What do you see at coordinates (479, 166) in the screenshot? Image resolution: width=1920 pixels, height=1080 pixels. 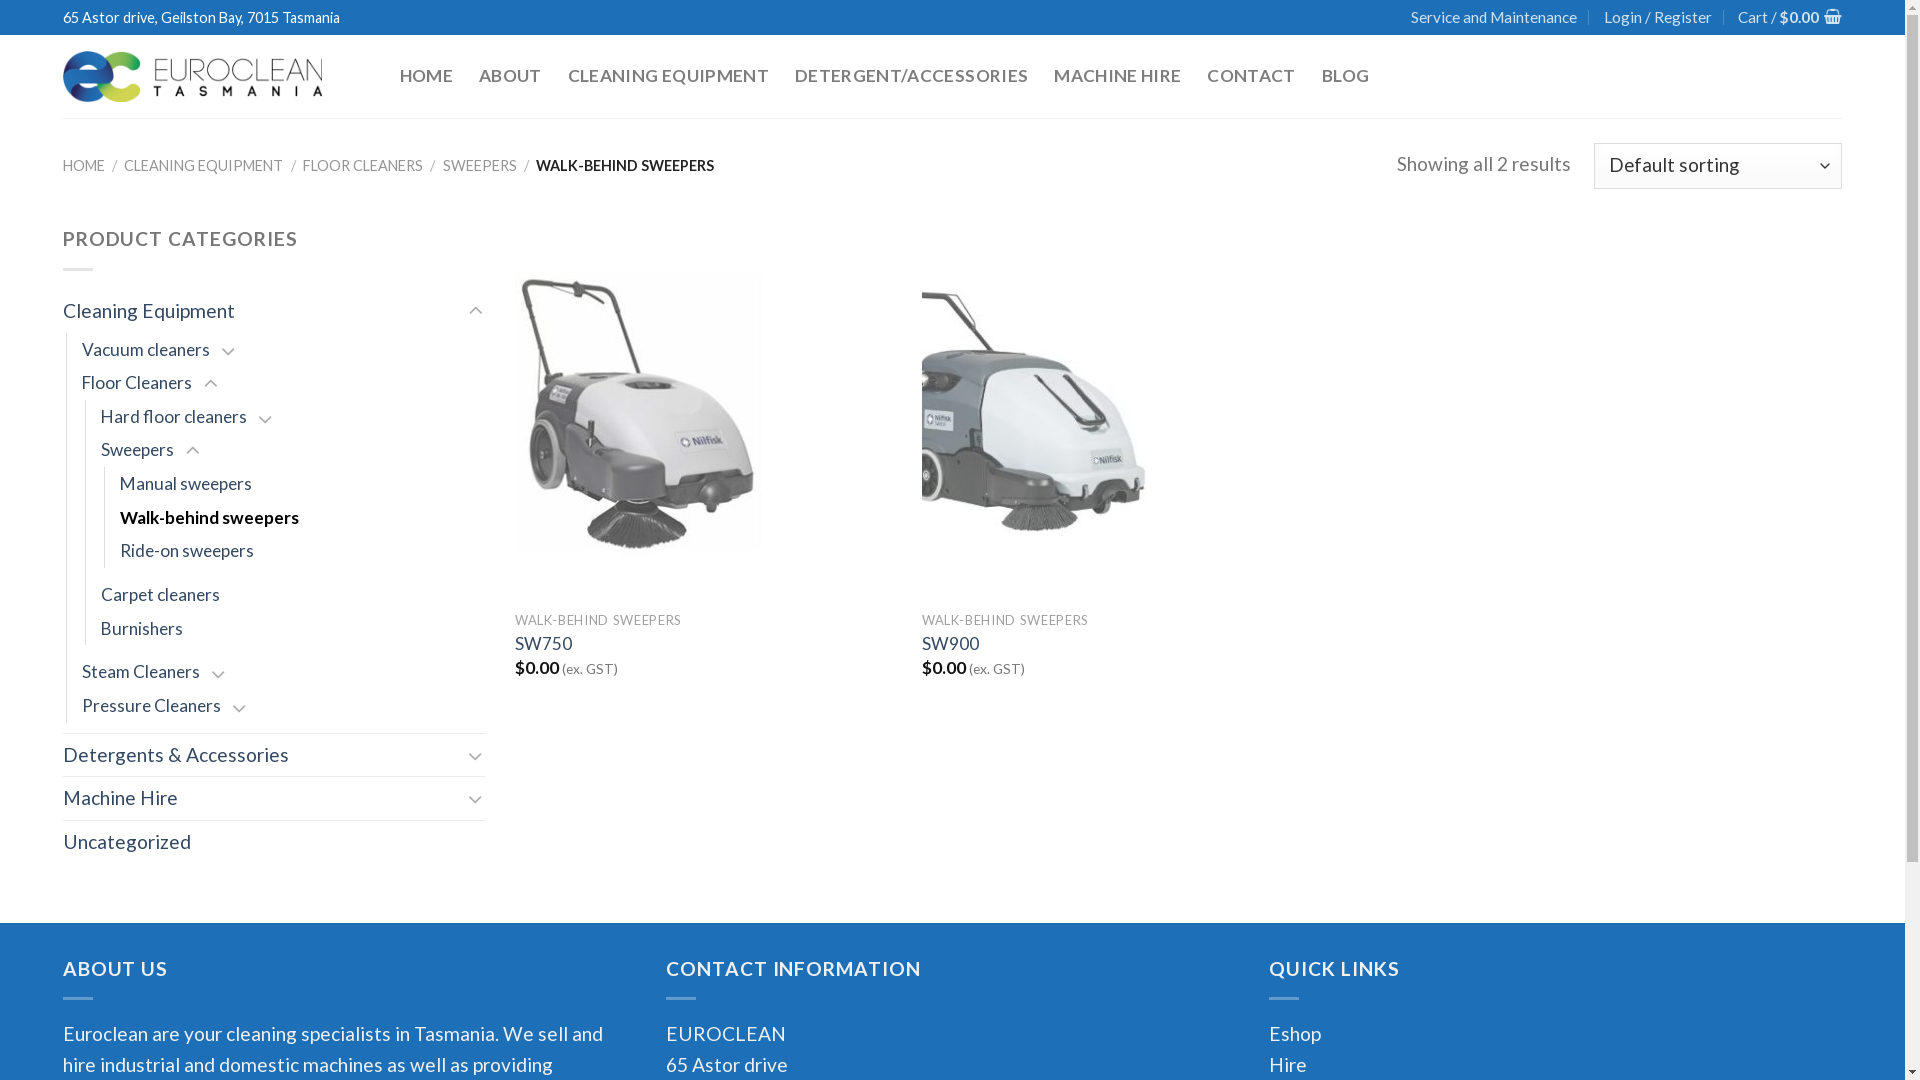 I see `SWEEPERS` at bounding box center [479, 166].